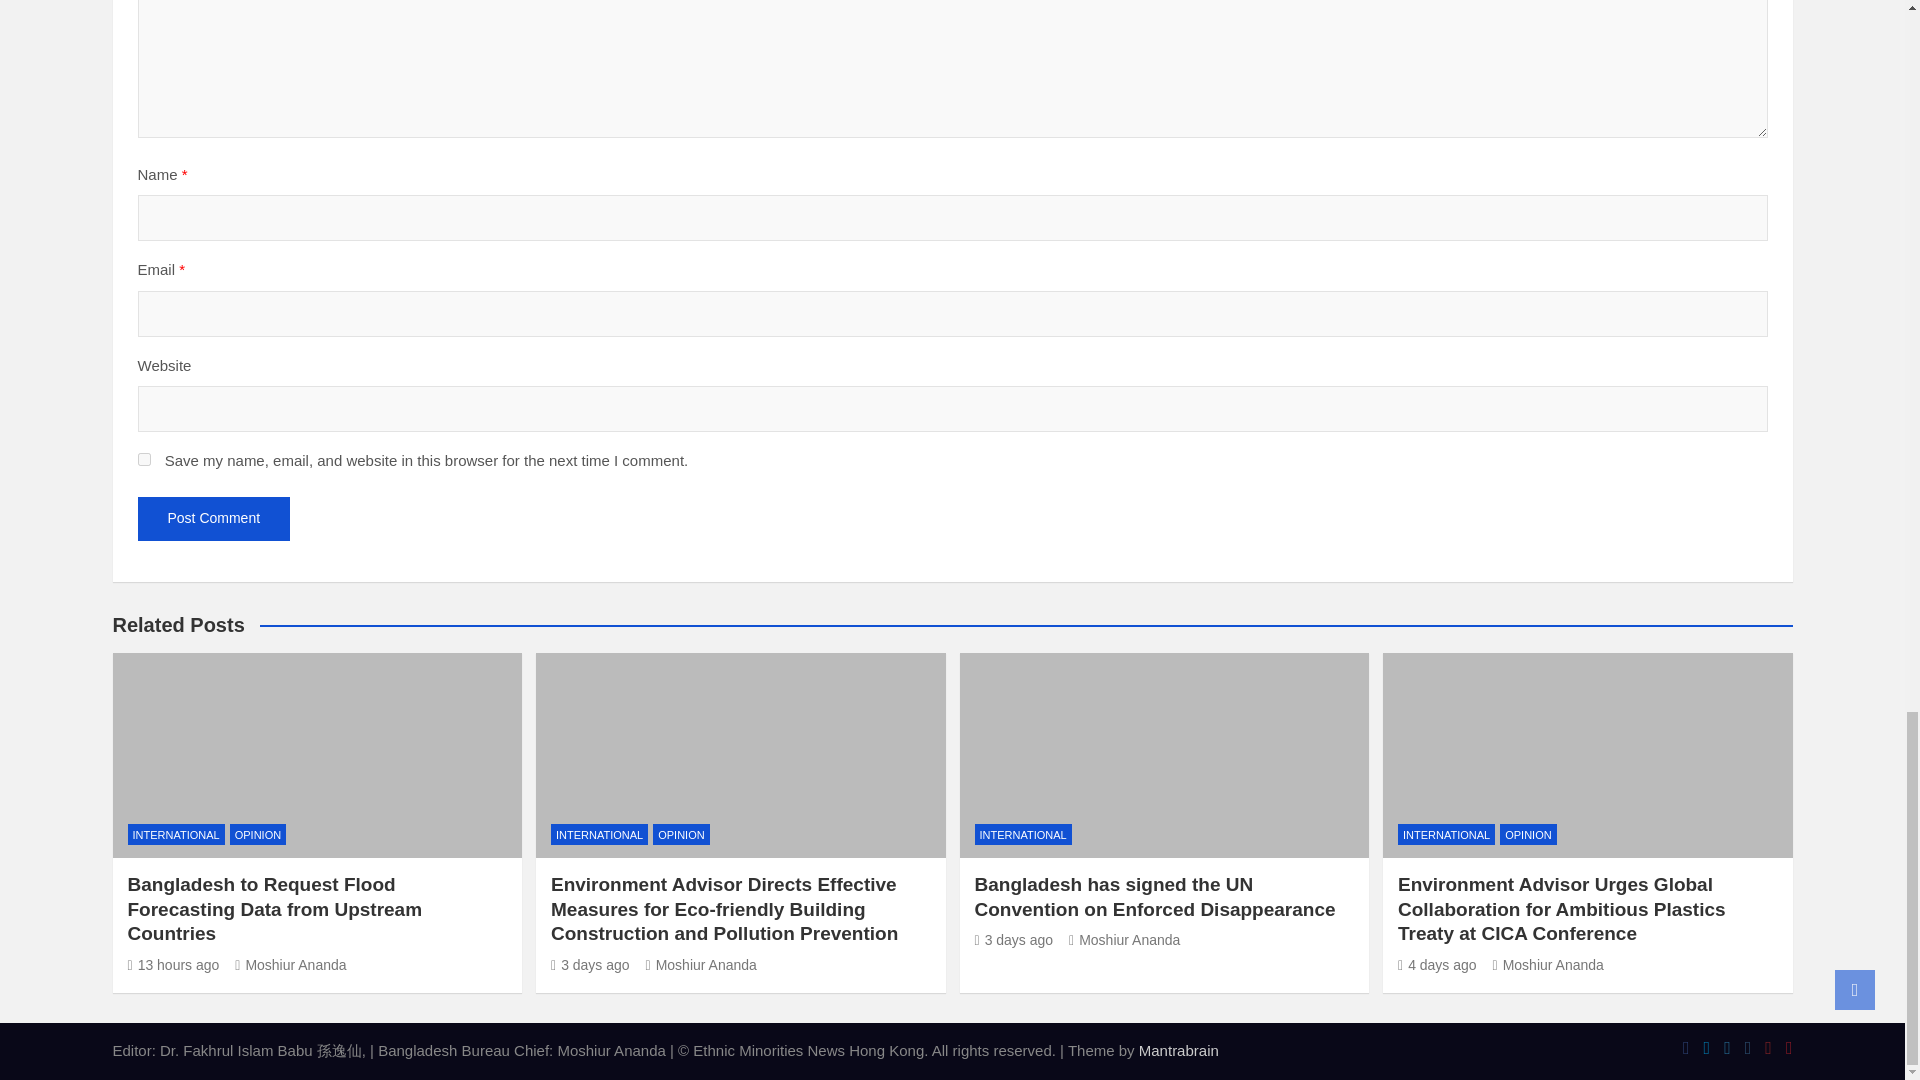  I want to click on INTERNATIONAL, so click(176, 834).